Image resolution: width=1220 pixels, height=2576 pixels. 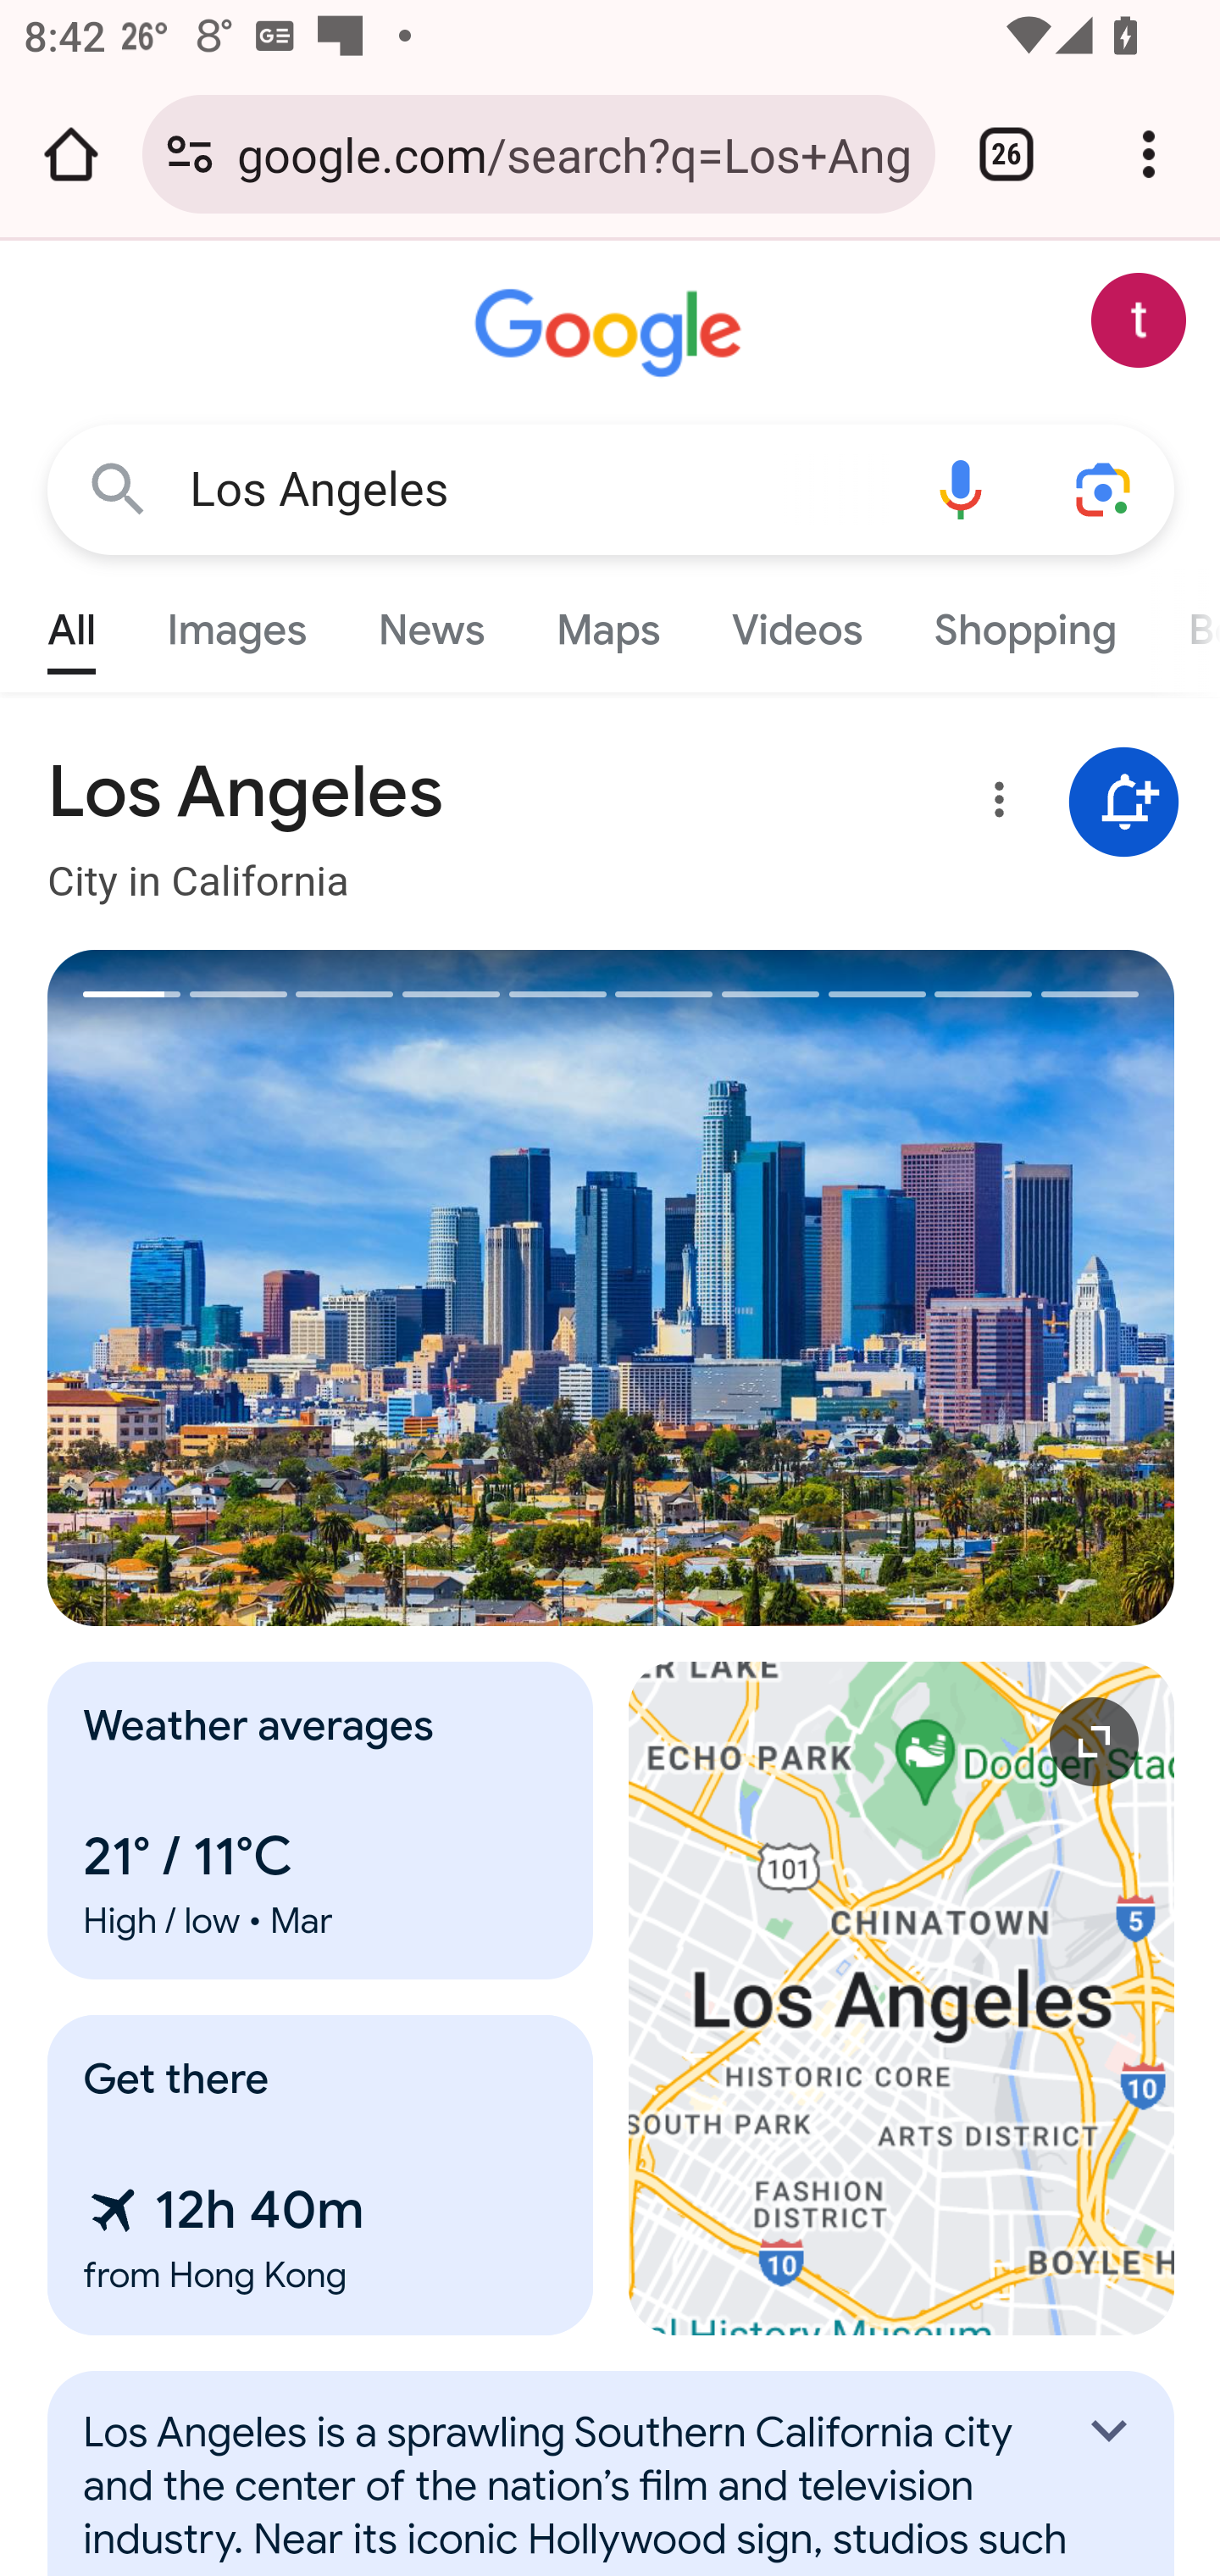 What do you see at coordinates (237, 622) in the screenshot?
I see `Images` at bounding box center [237, 622].